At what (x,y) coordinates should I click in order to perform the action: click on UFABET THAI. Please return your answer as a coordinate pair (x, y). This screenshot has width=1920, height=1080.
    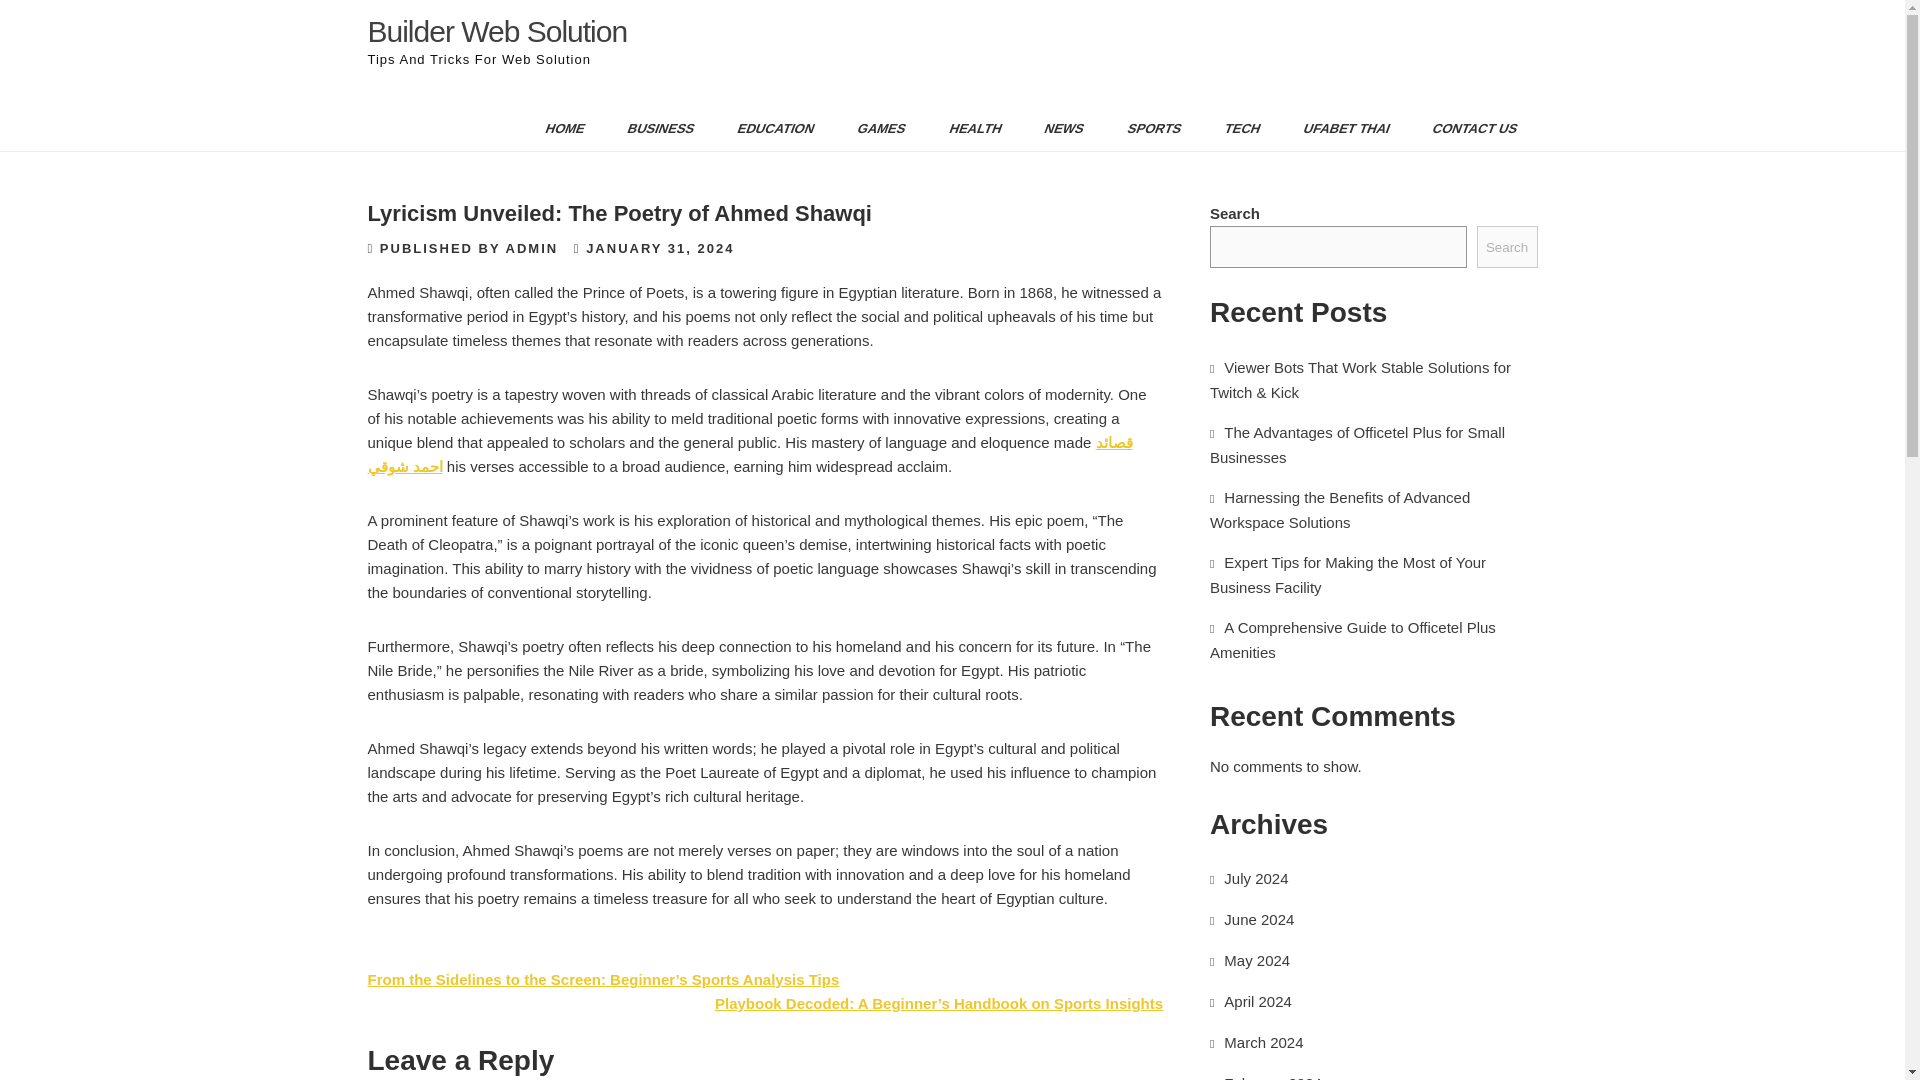
    Looking at the image, I should click on (1338, 128).